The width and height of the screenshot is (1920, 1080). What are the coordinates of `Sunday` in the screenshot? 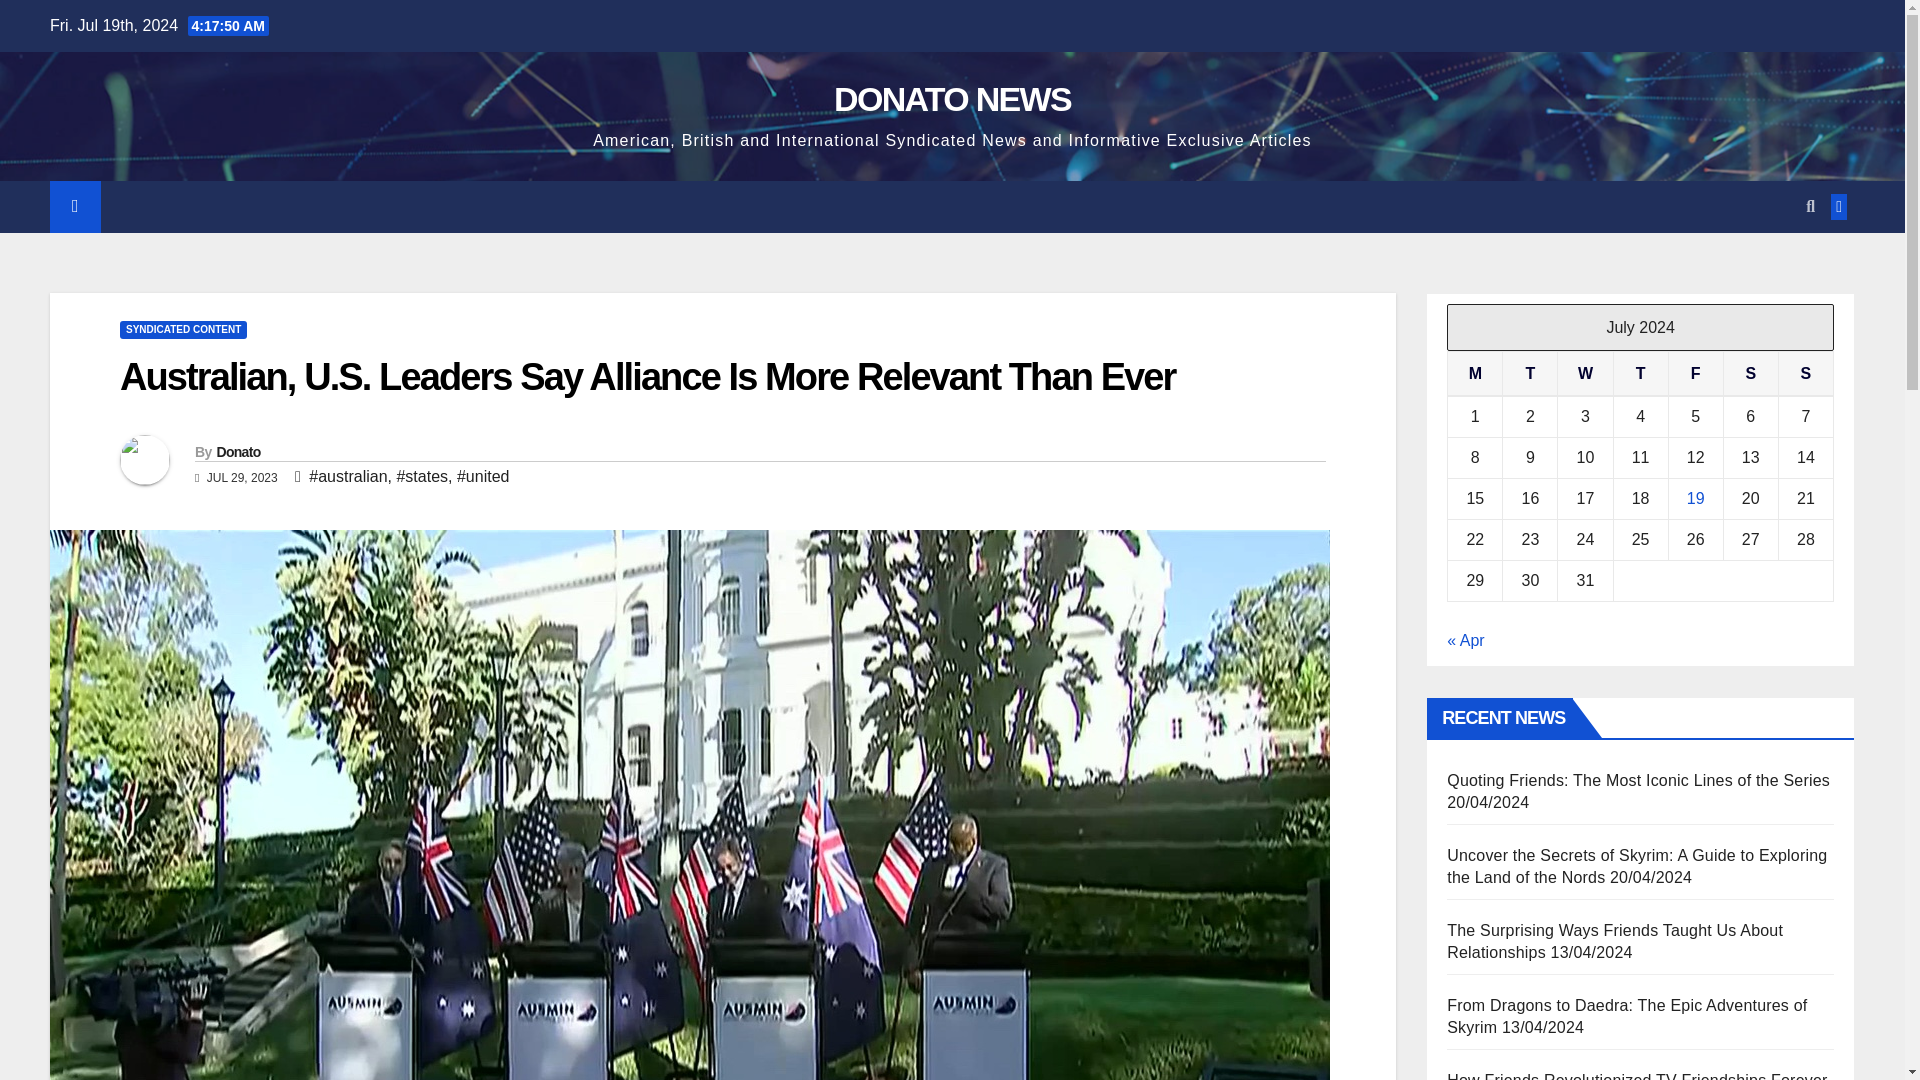 It's located at (1805, 374).